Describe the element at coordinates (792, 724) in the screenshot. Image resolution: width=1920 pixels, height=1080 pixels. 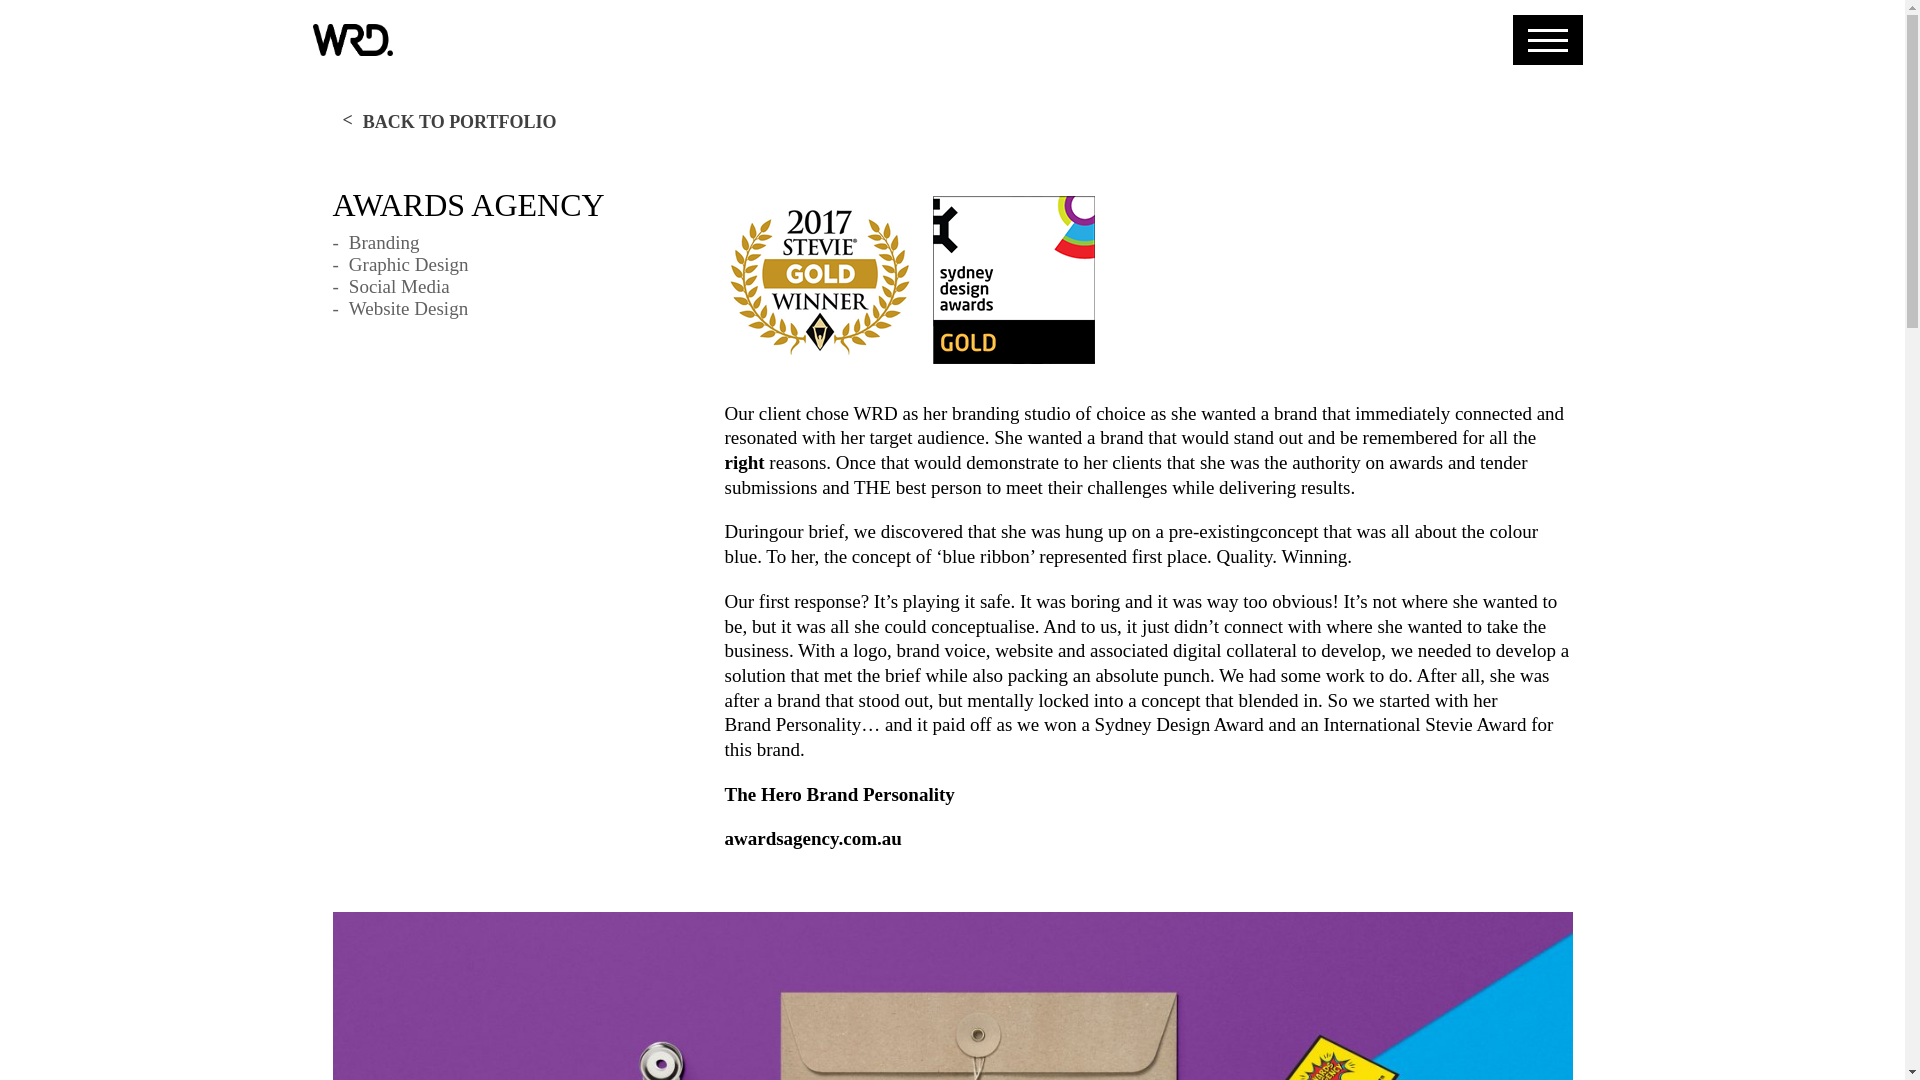
I see `Opens in a new window` at that location.